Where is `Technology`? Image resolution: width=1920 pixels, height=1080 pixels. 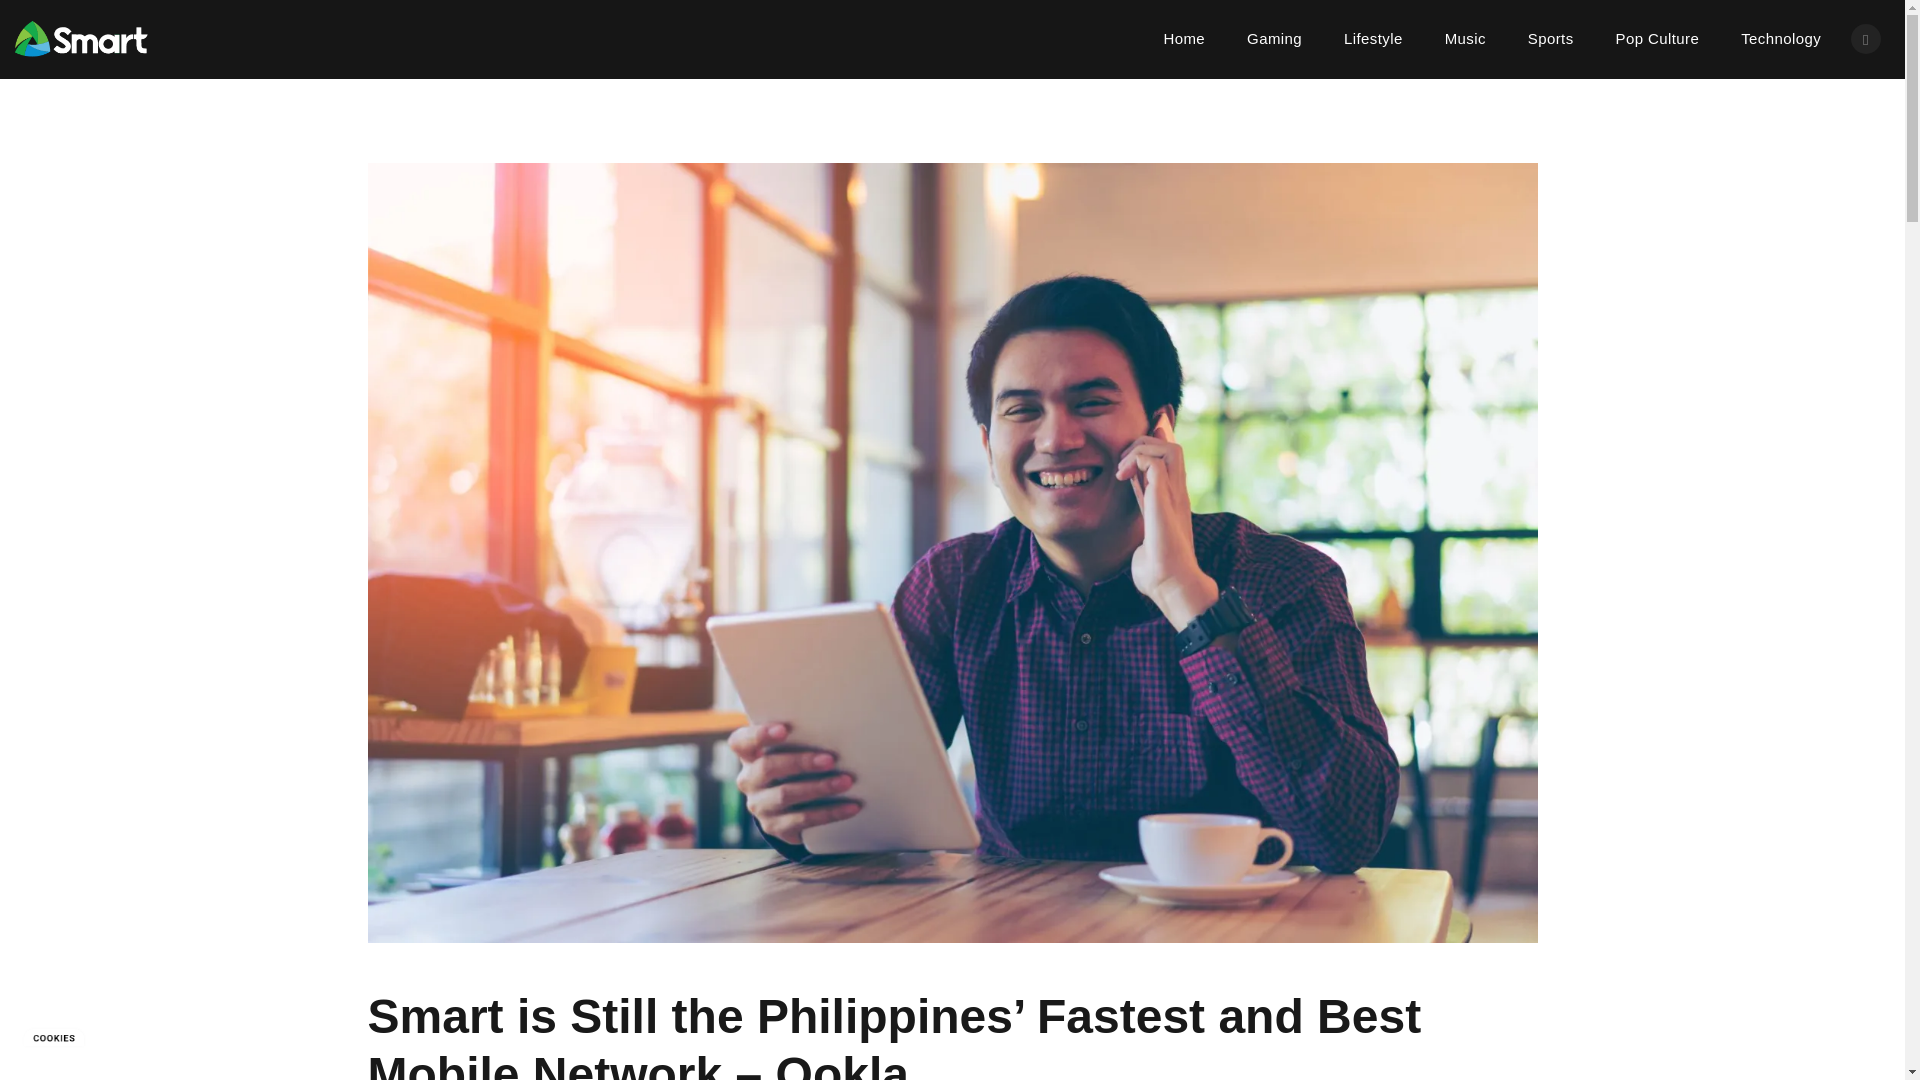 Technology is located at coordinates (1780, 38).